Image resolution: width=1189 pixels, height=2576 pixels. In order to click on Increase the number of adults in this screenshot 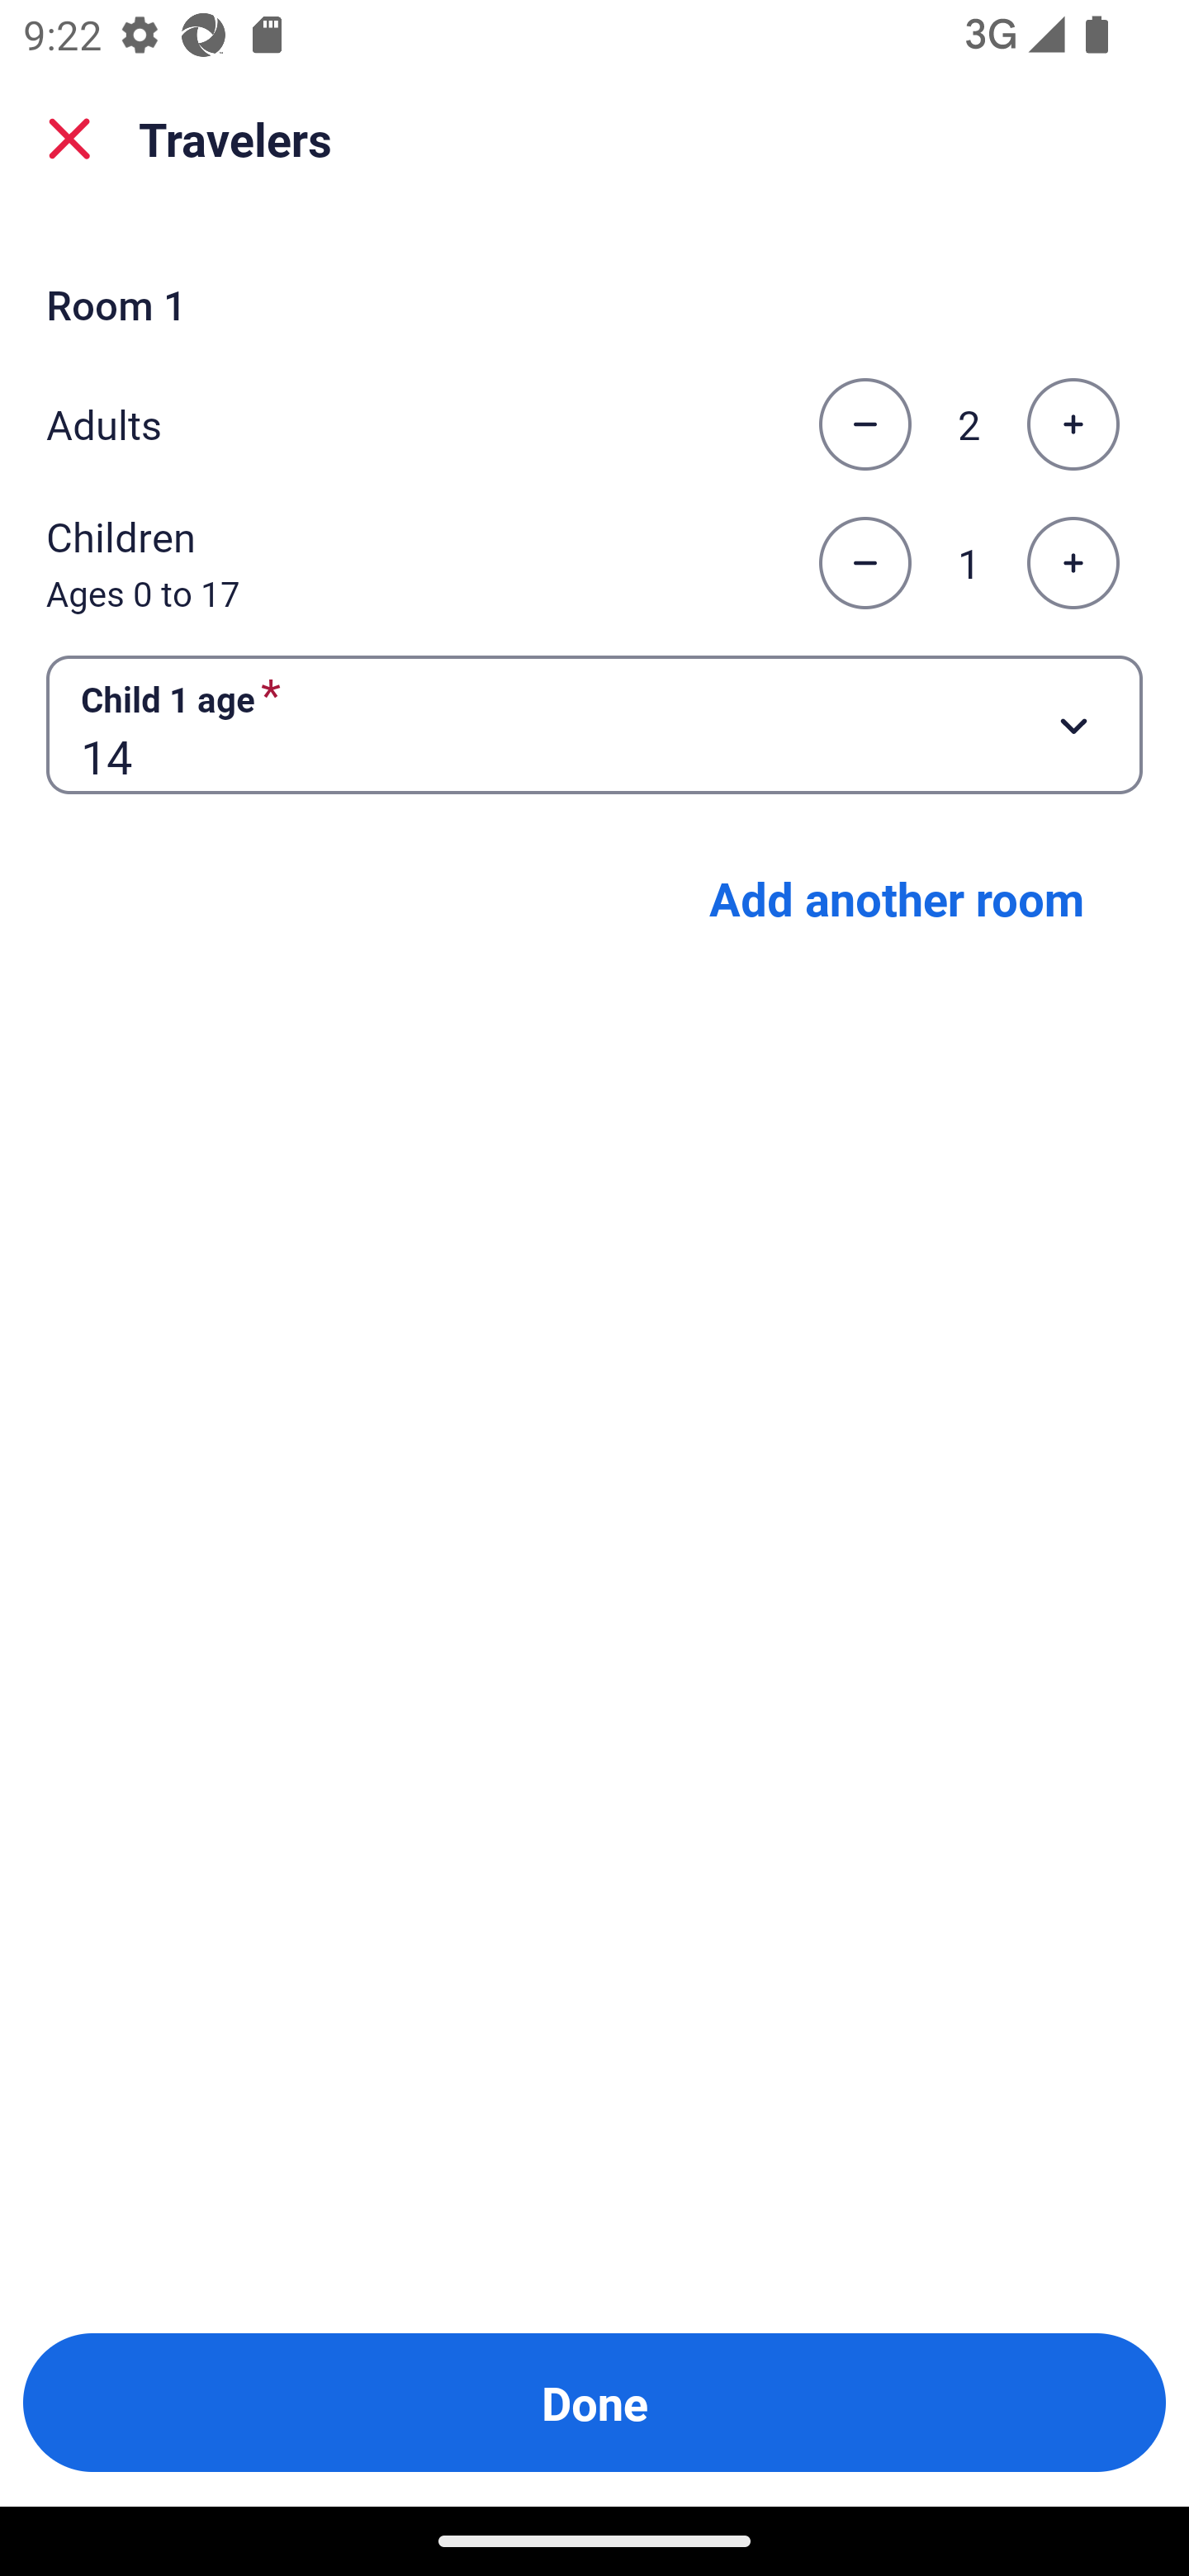, I will do `click(1073, 424)`.